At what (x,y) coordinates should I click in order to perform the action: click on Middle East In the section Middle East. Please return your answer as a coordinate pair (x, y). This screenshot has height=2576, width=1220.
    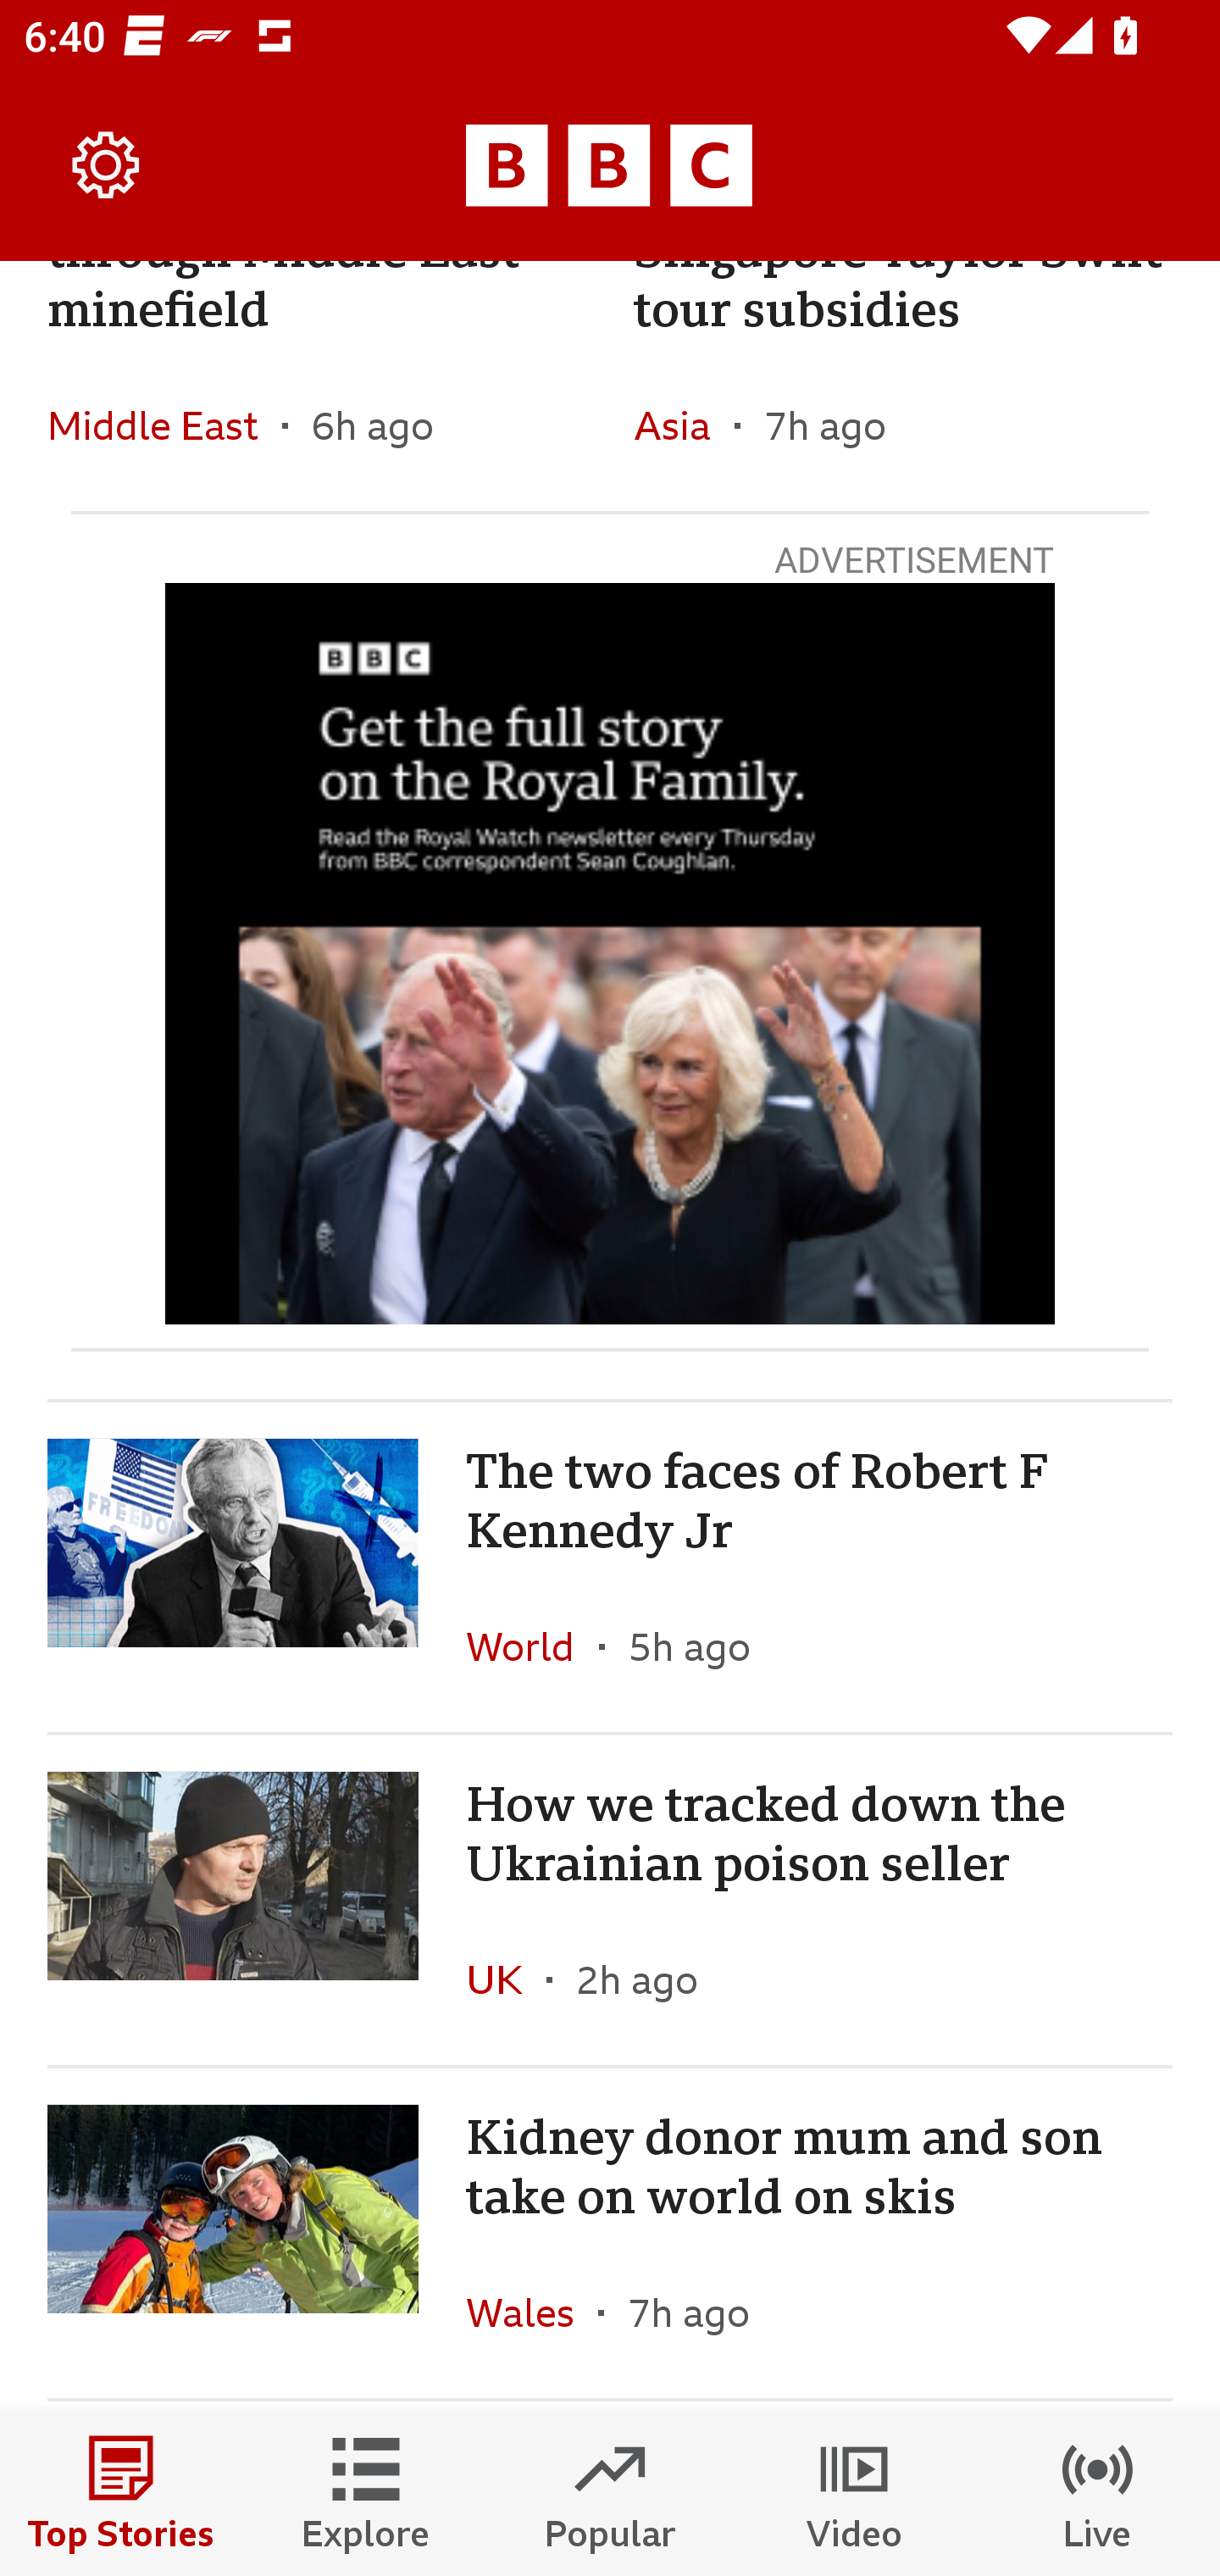
    Looking at the image, I should click on (164, 425).